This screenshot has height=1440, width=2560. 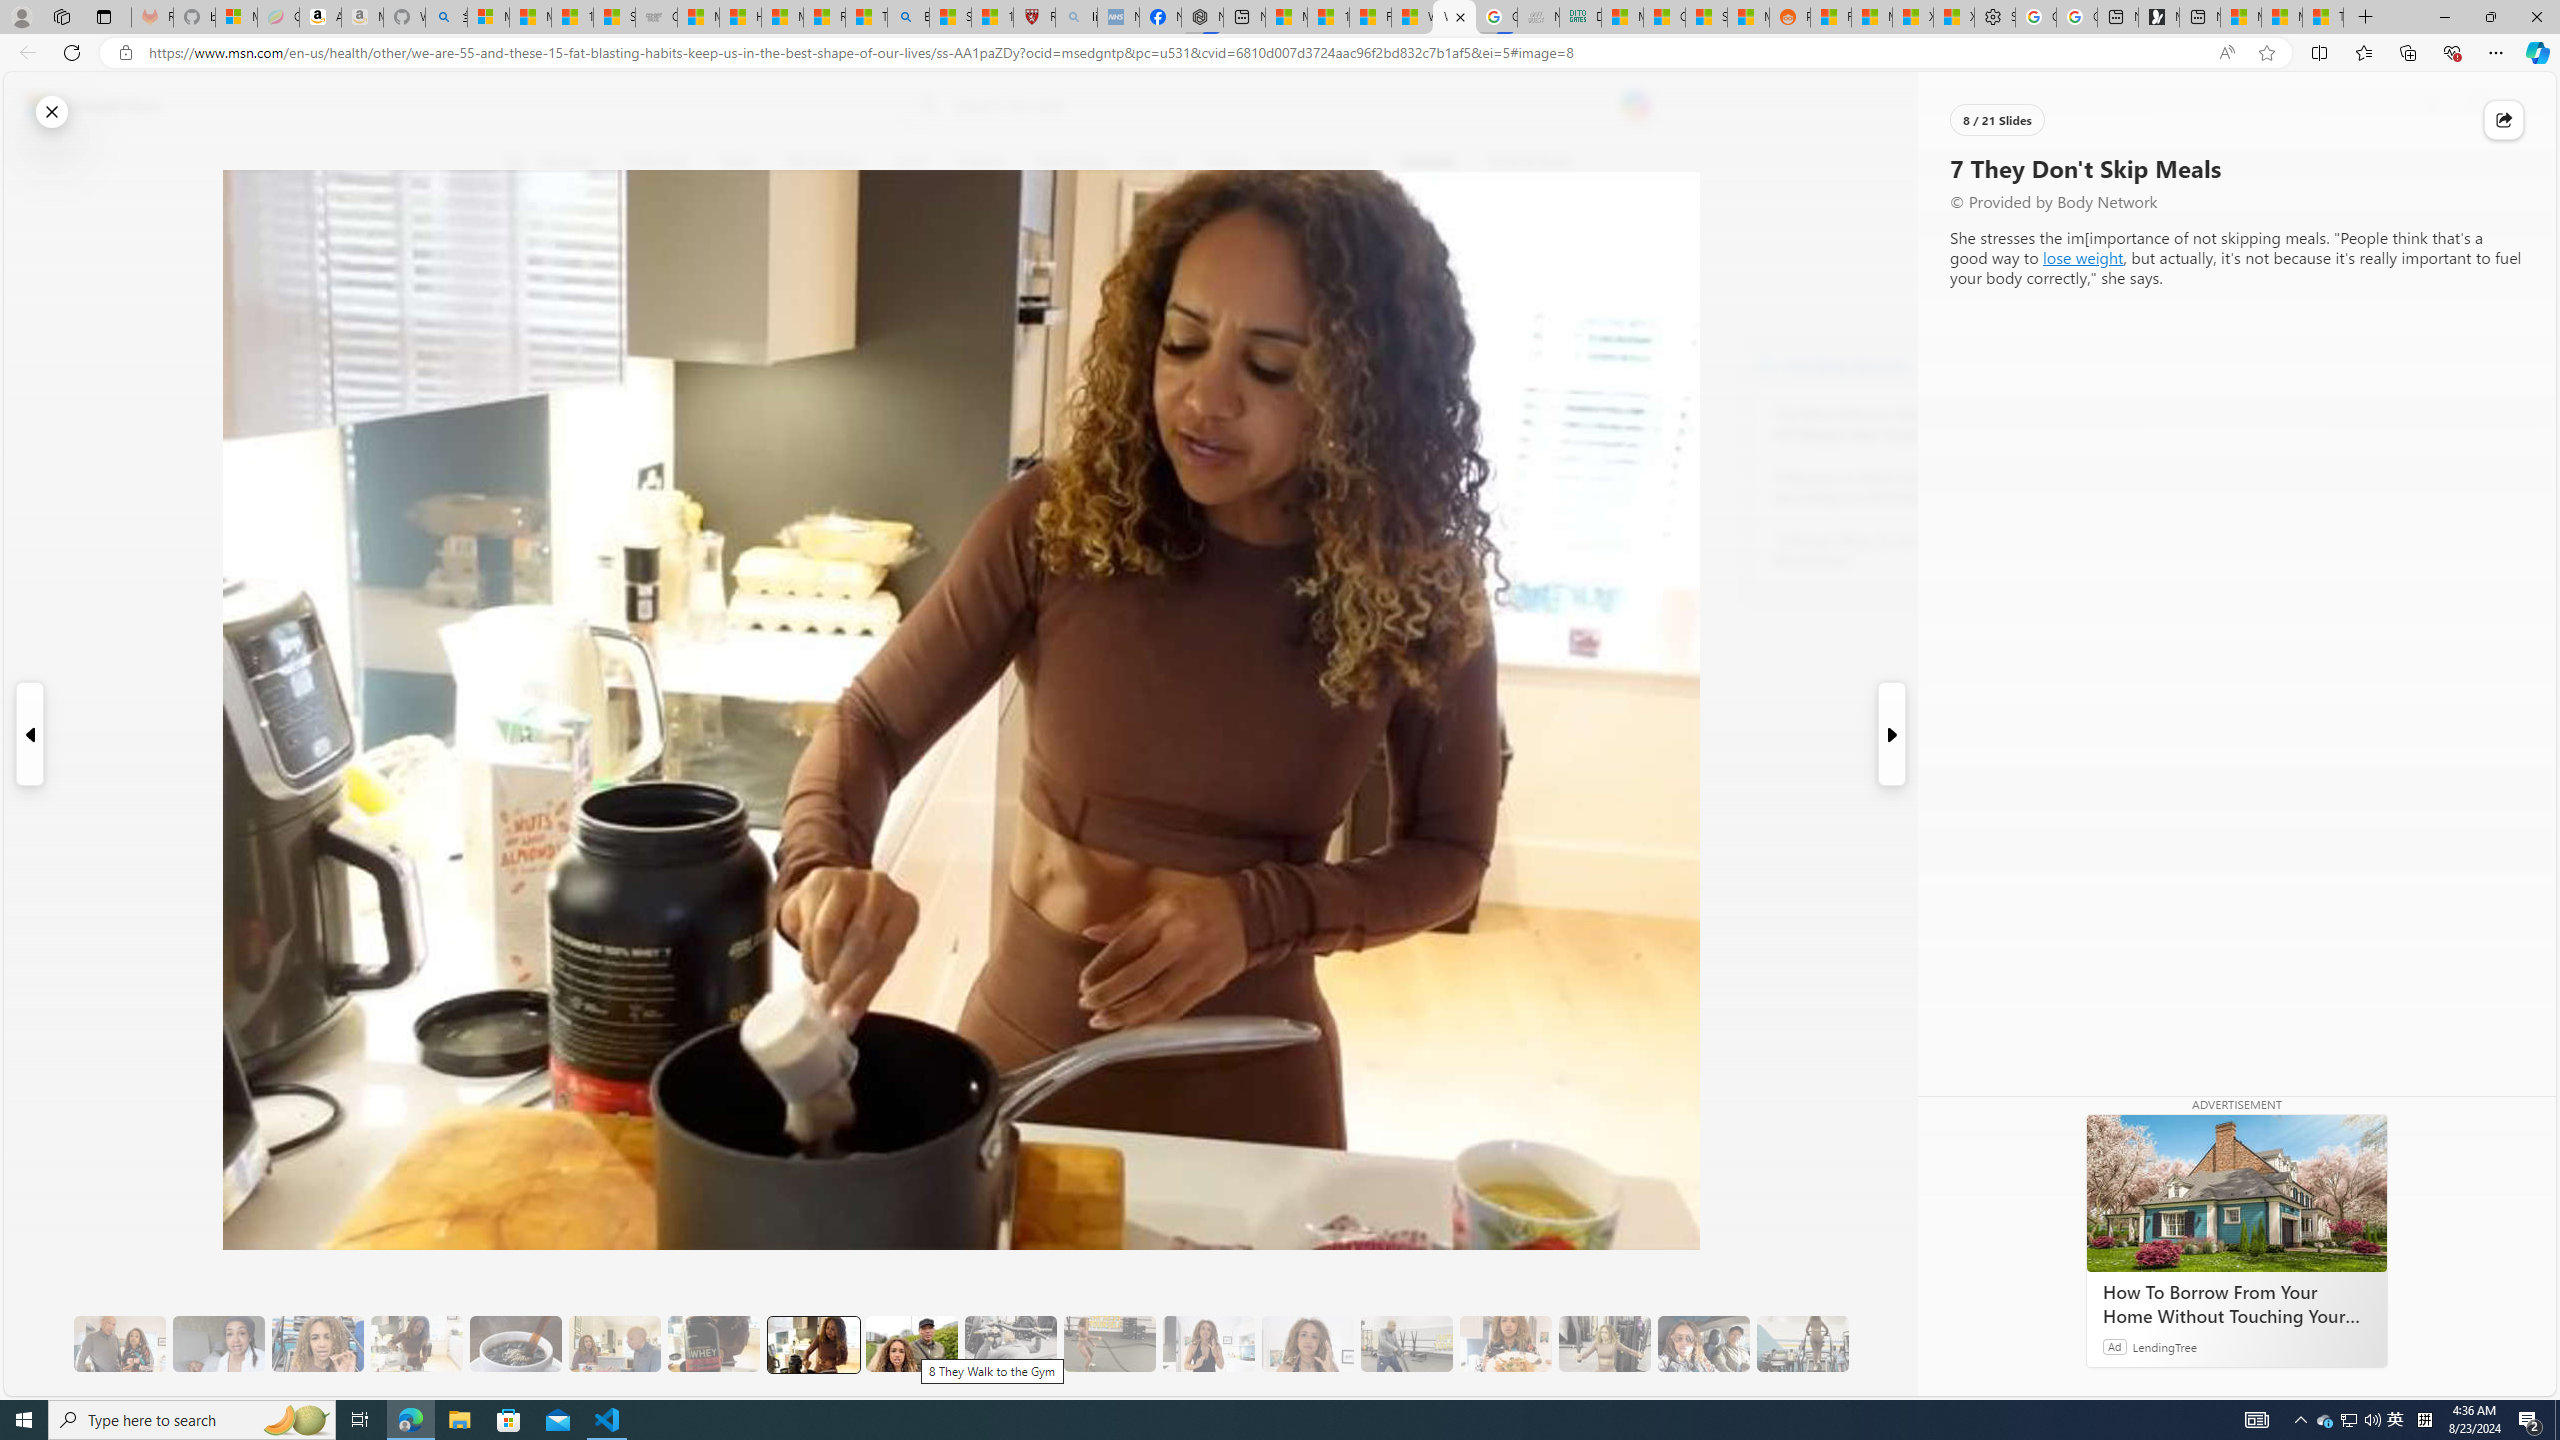 What do you see at coordinates (1208, 1344) in the screenshot?
I see `11 They Eat More Protein for Breakfast` at bounding box center [1208, 1344].